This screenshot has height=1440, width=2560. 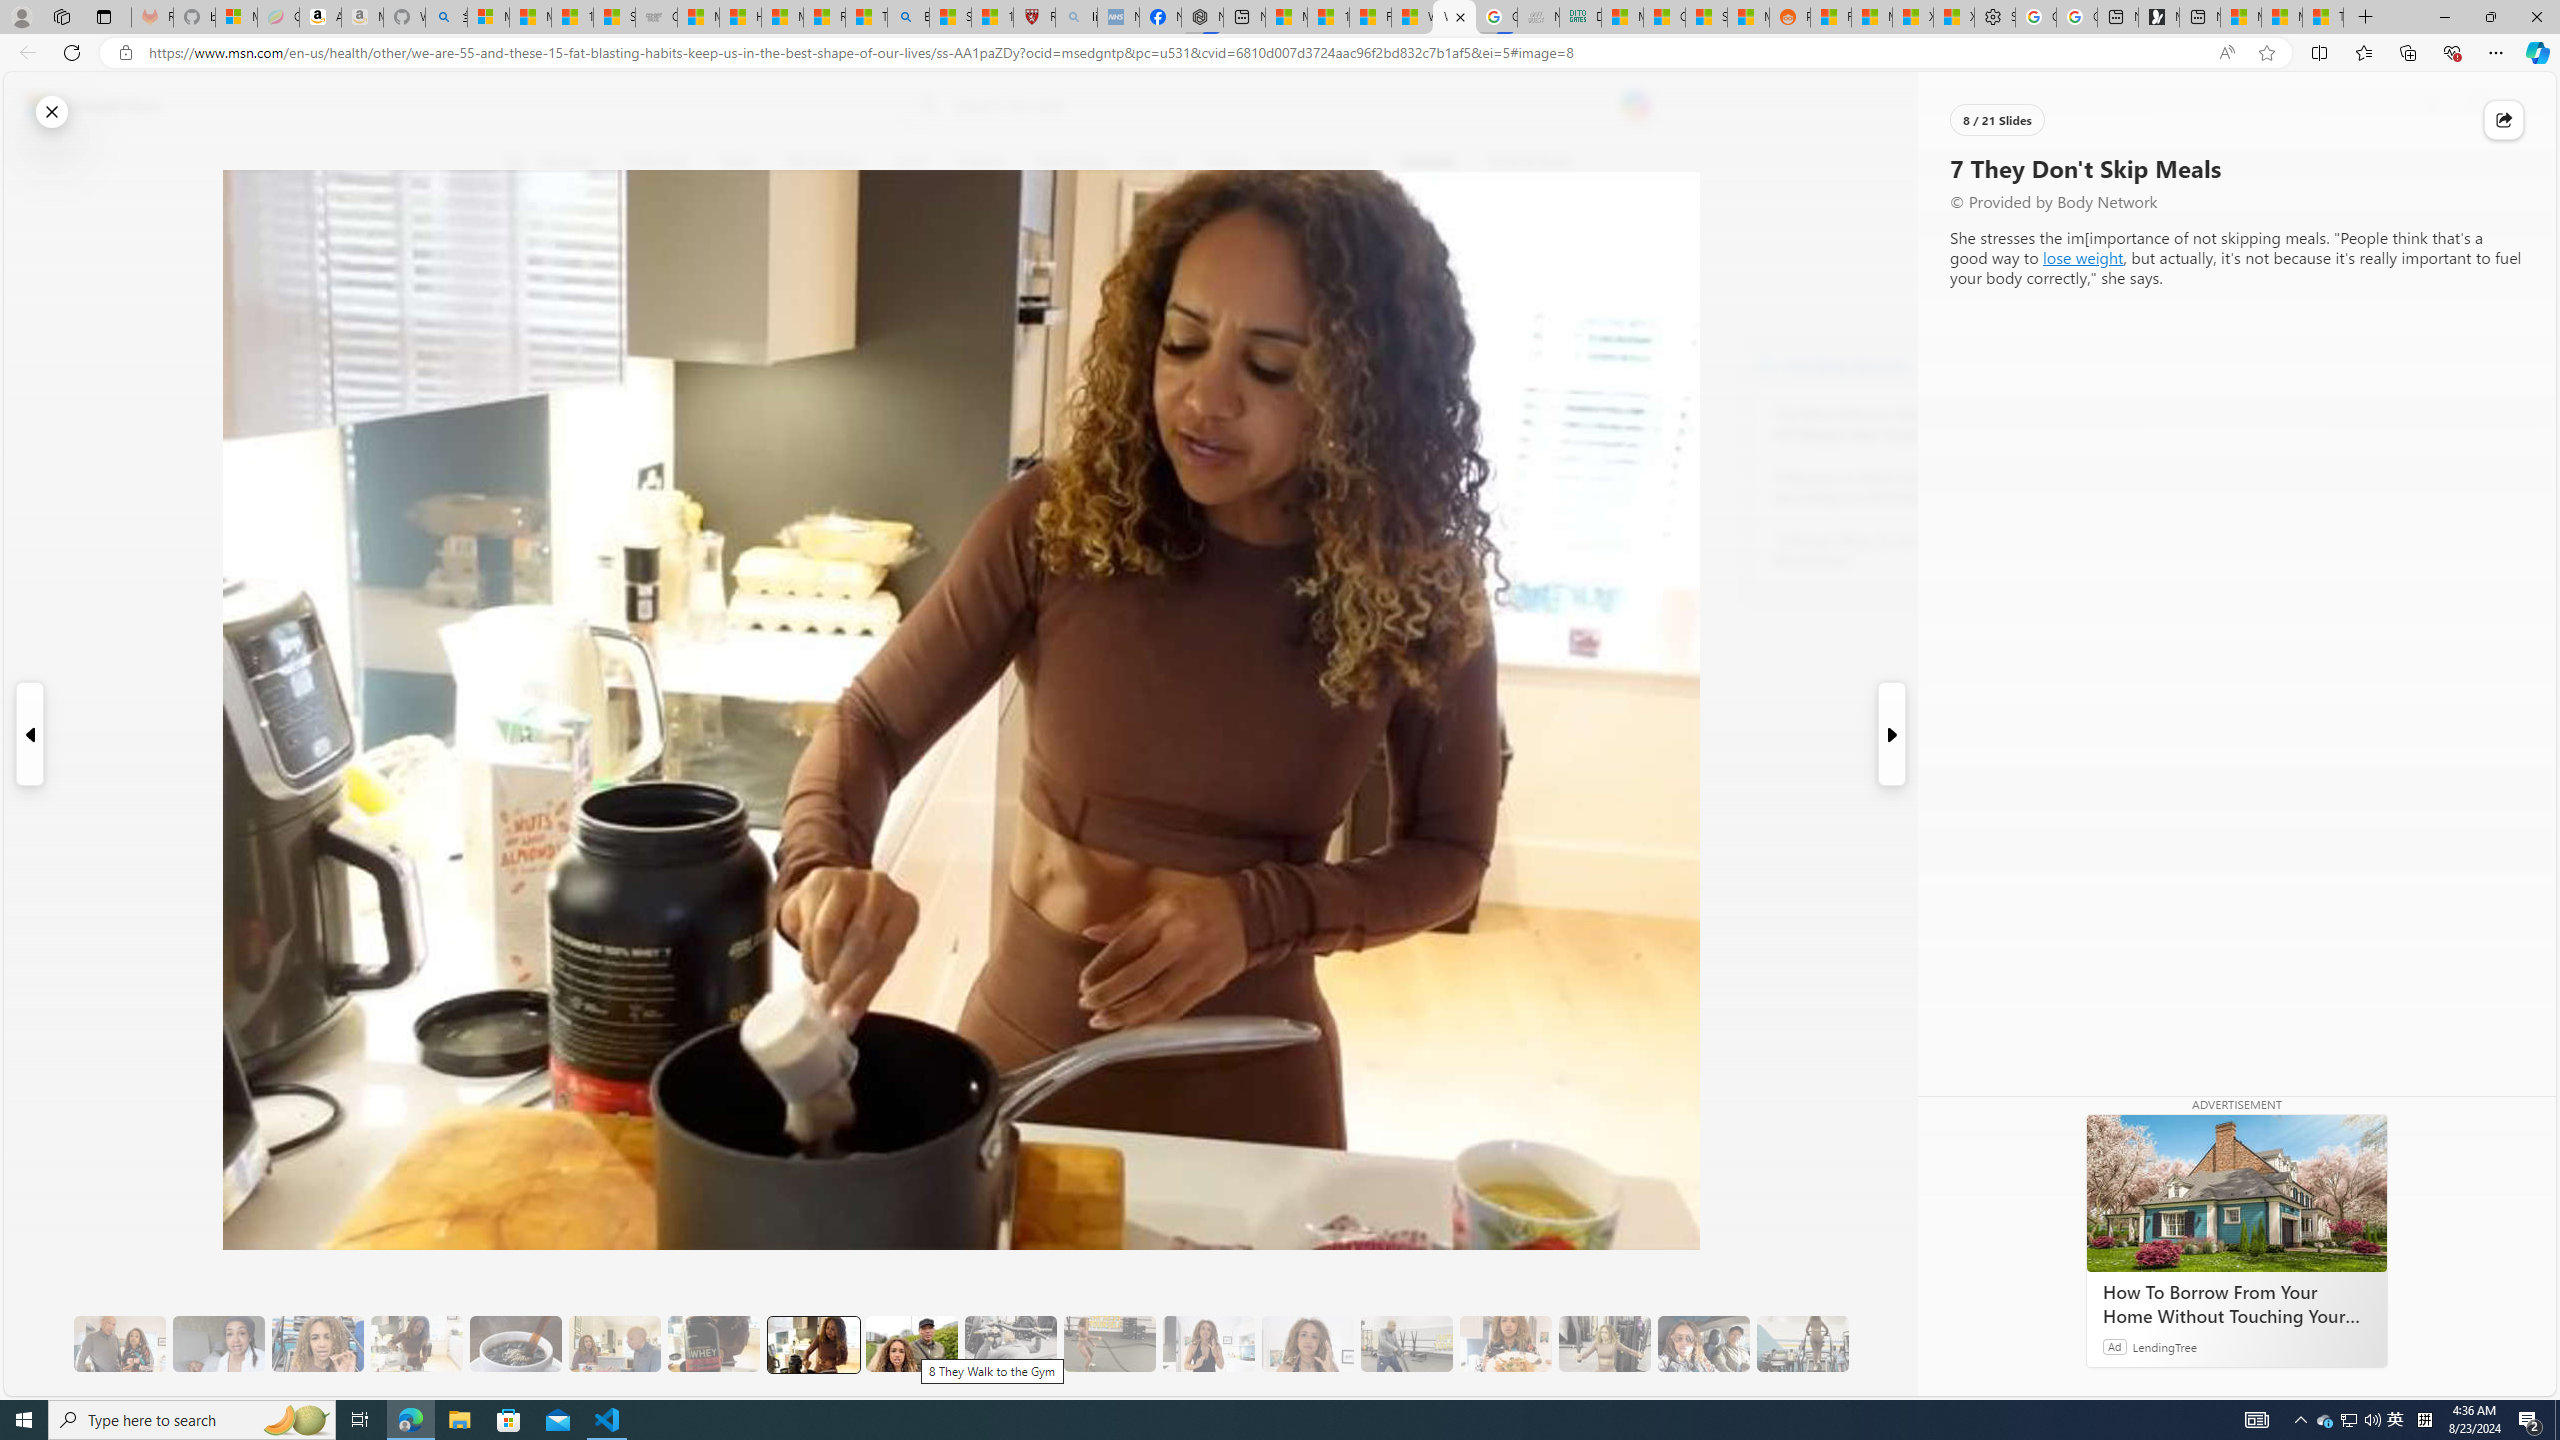 What do you see at coordinates (1208, 1344) in the screenshot?
I see `11 They Eat More Protein for Breakfast` at bounding box center [1208, 1344].